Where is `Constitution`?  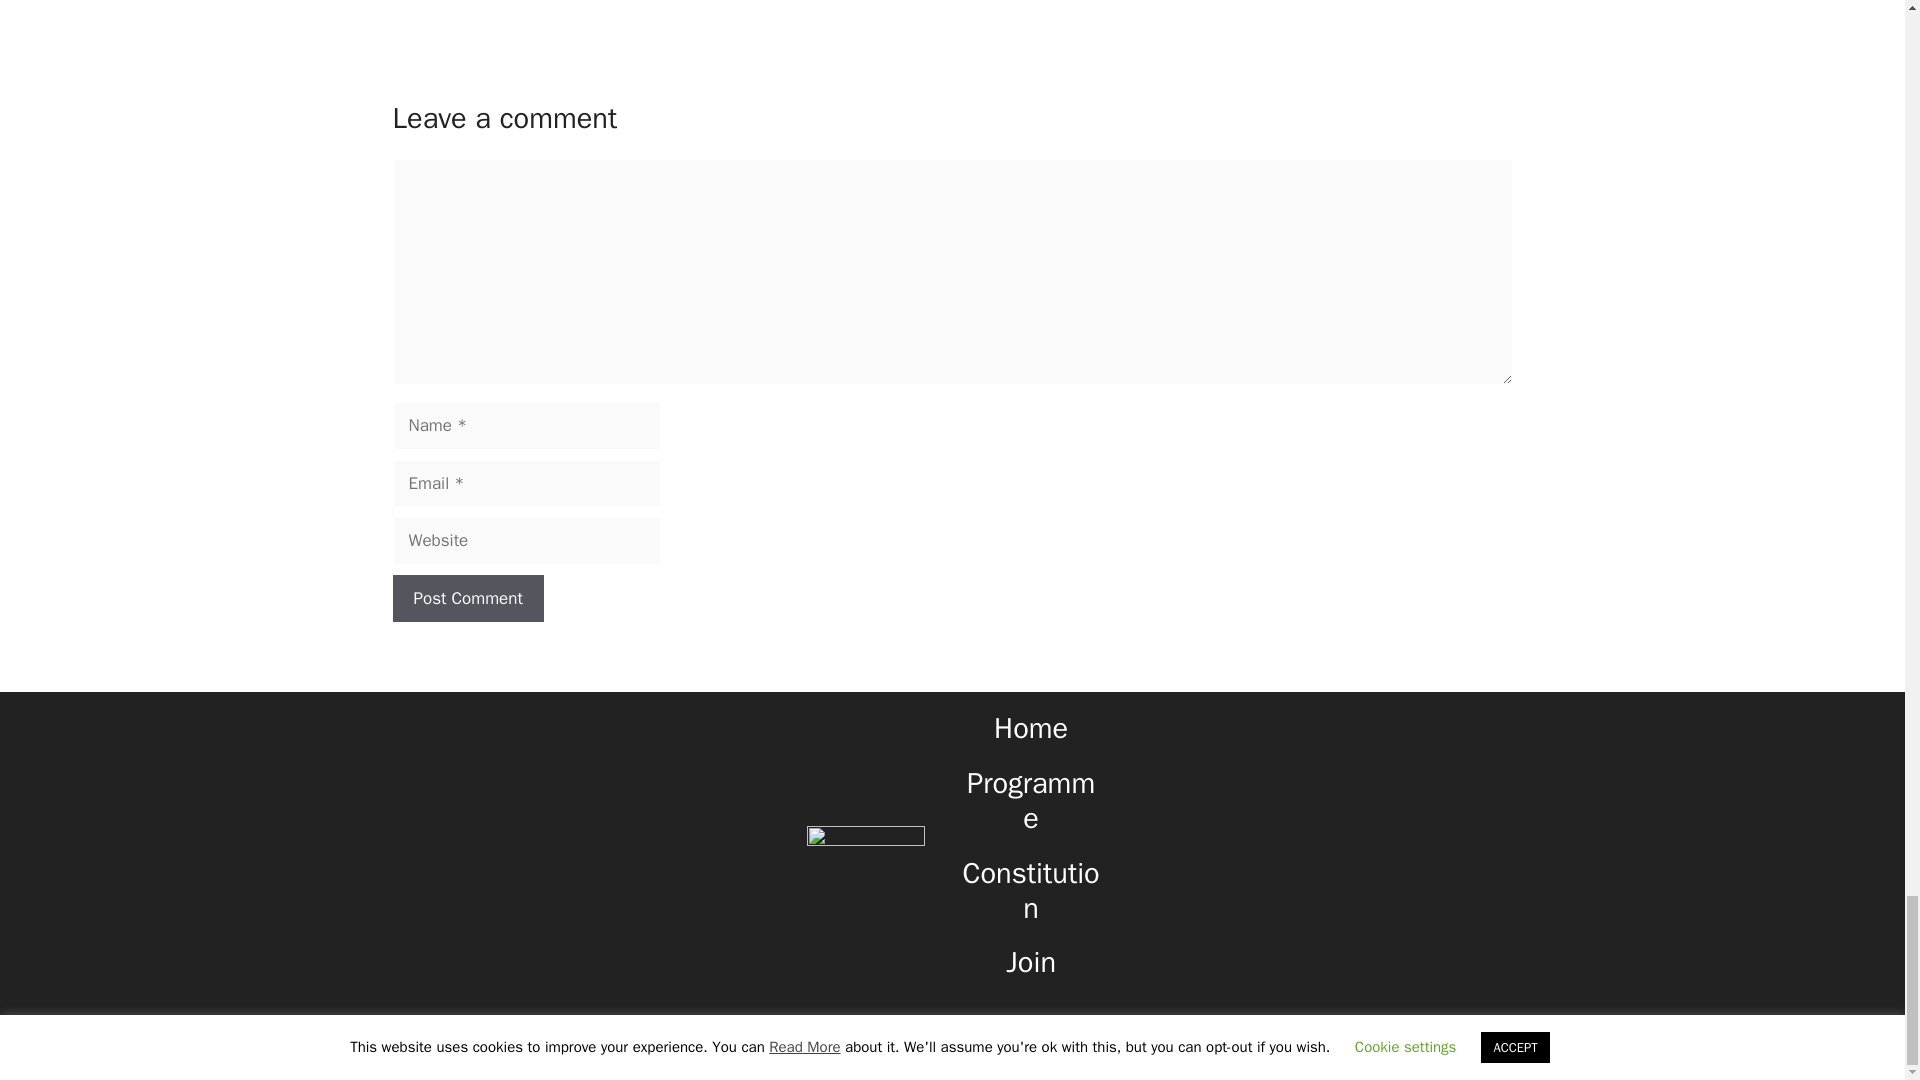
Constitution is located at coordinates (1032, 890).